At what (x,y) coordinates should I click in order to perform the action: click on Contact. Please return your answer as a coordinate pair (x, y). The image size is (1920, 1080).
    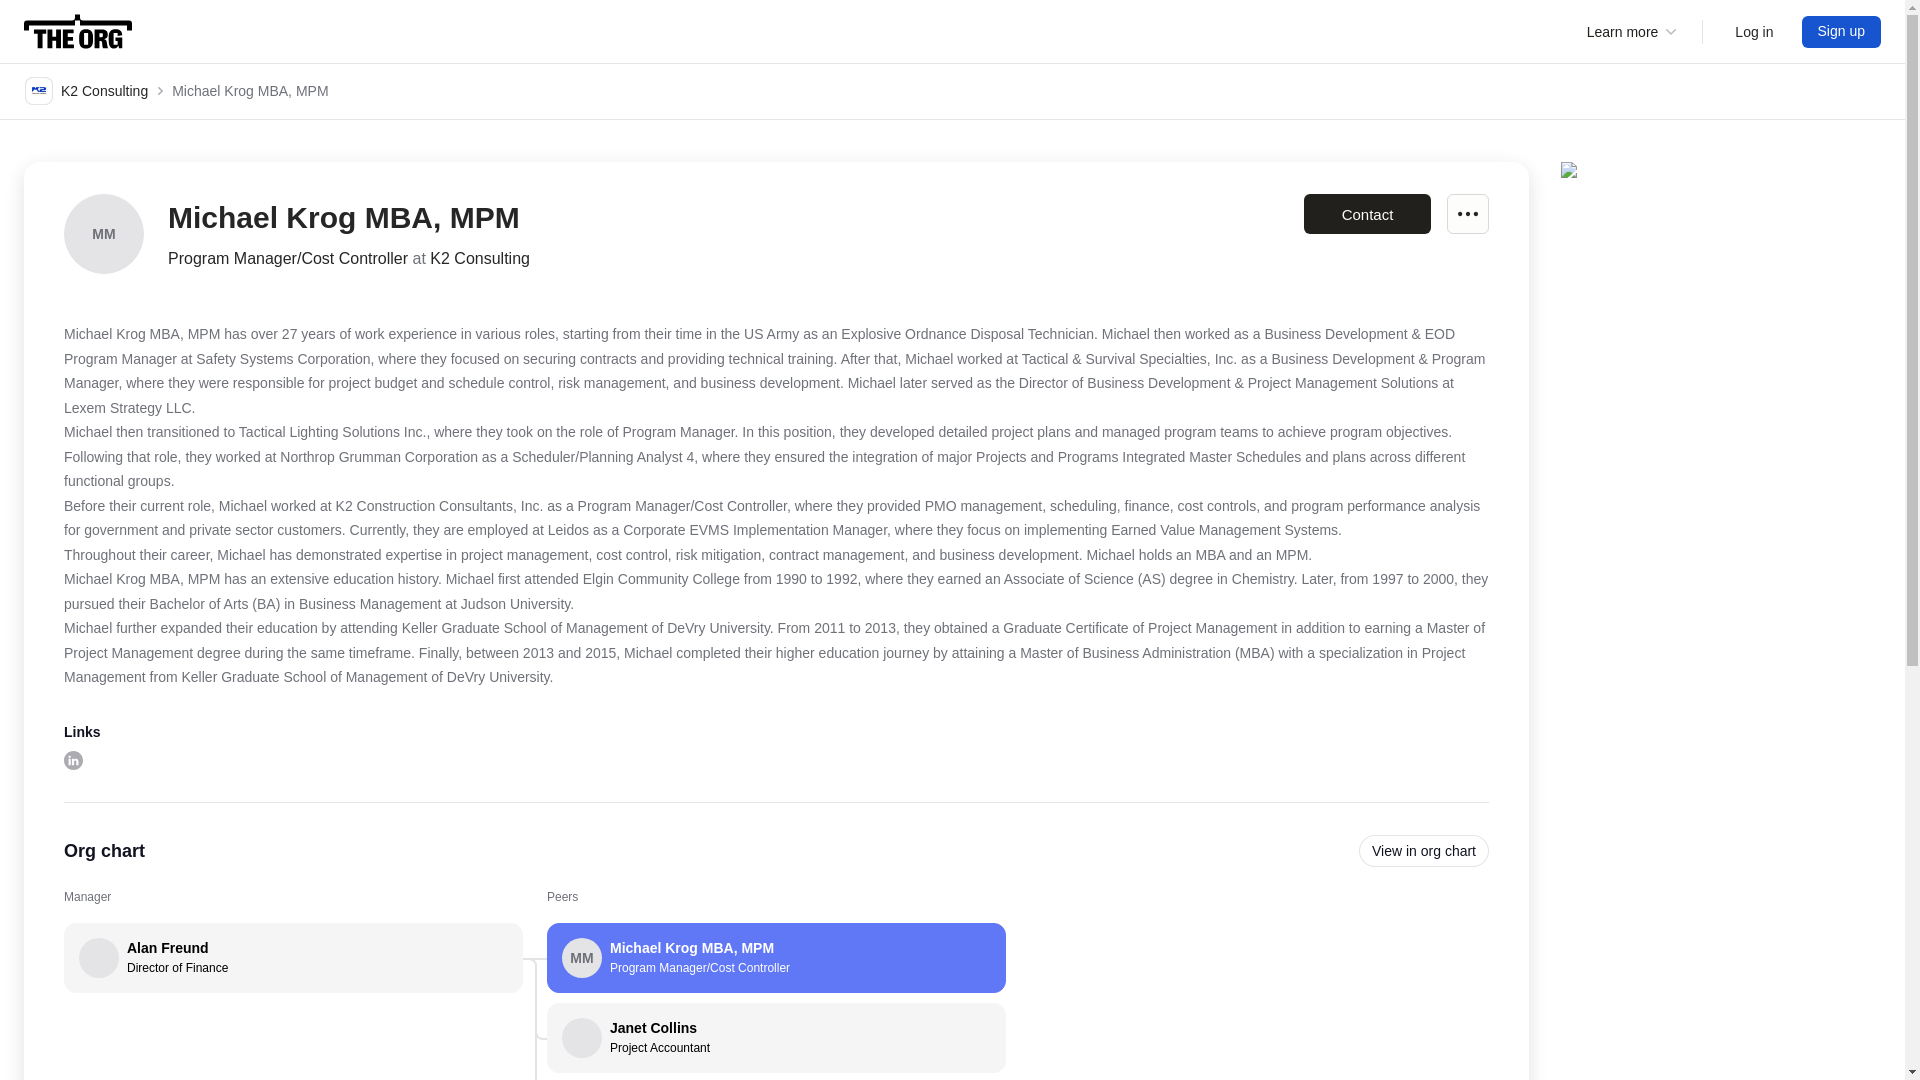
    Looking at the image, I should click on (1754, 32).